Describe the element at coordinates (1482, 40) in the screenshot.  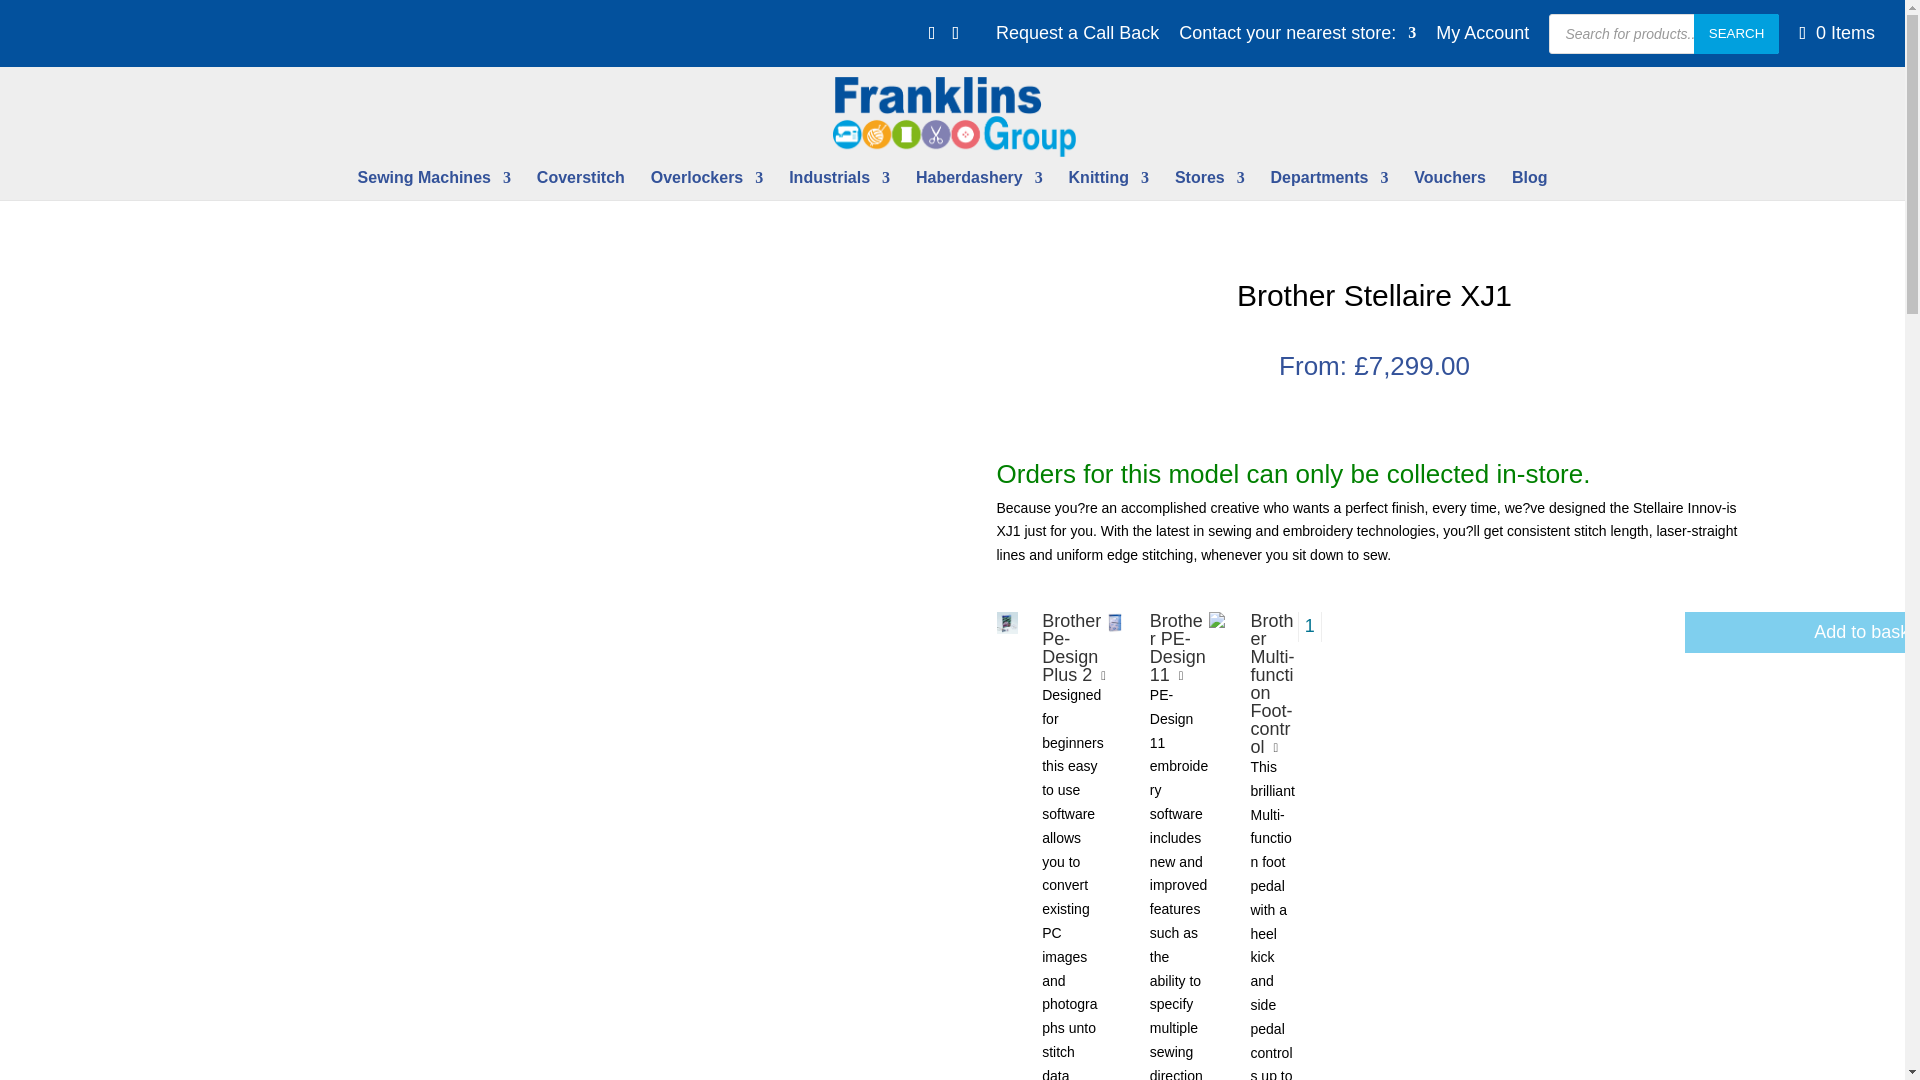
I see `My Account` at that location.